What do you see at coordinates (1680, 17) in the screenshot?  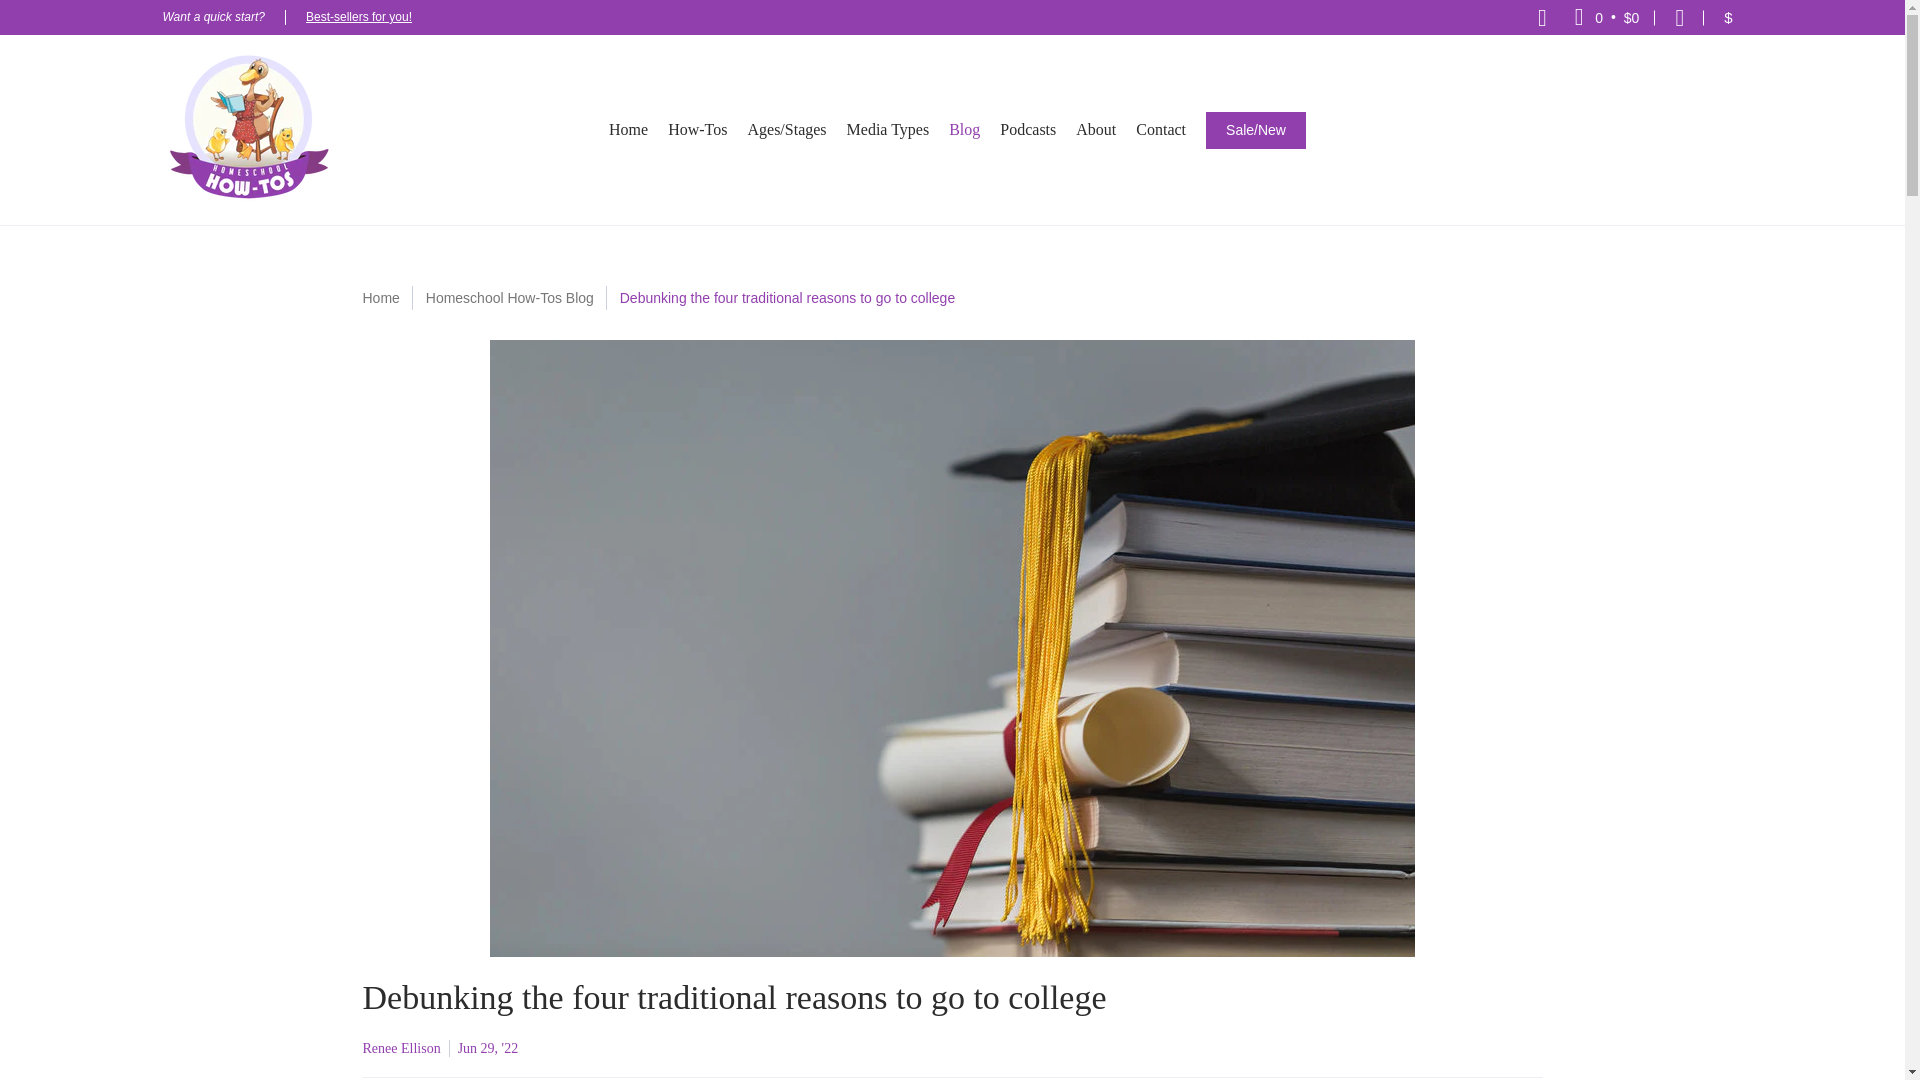 I see `Log in` at bounding box center [1680, 17].